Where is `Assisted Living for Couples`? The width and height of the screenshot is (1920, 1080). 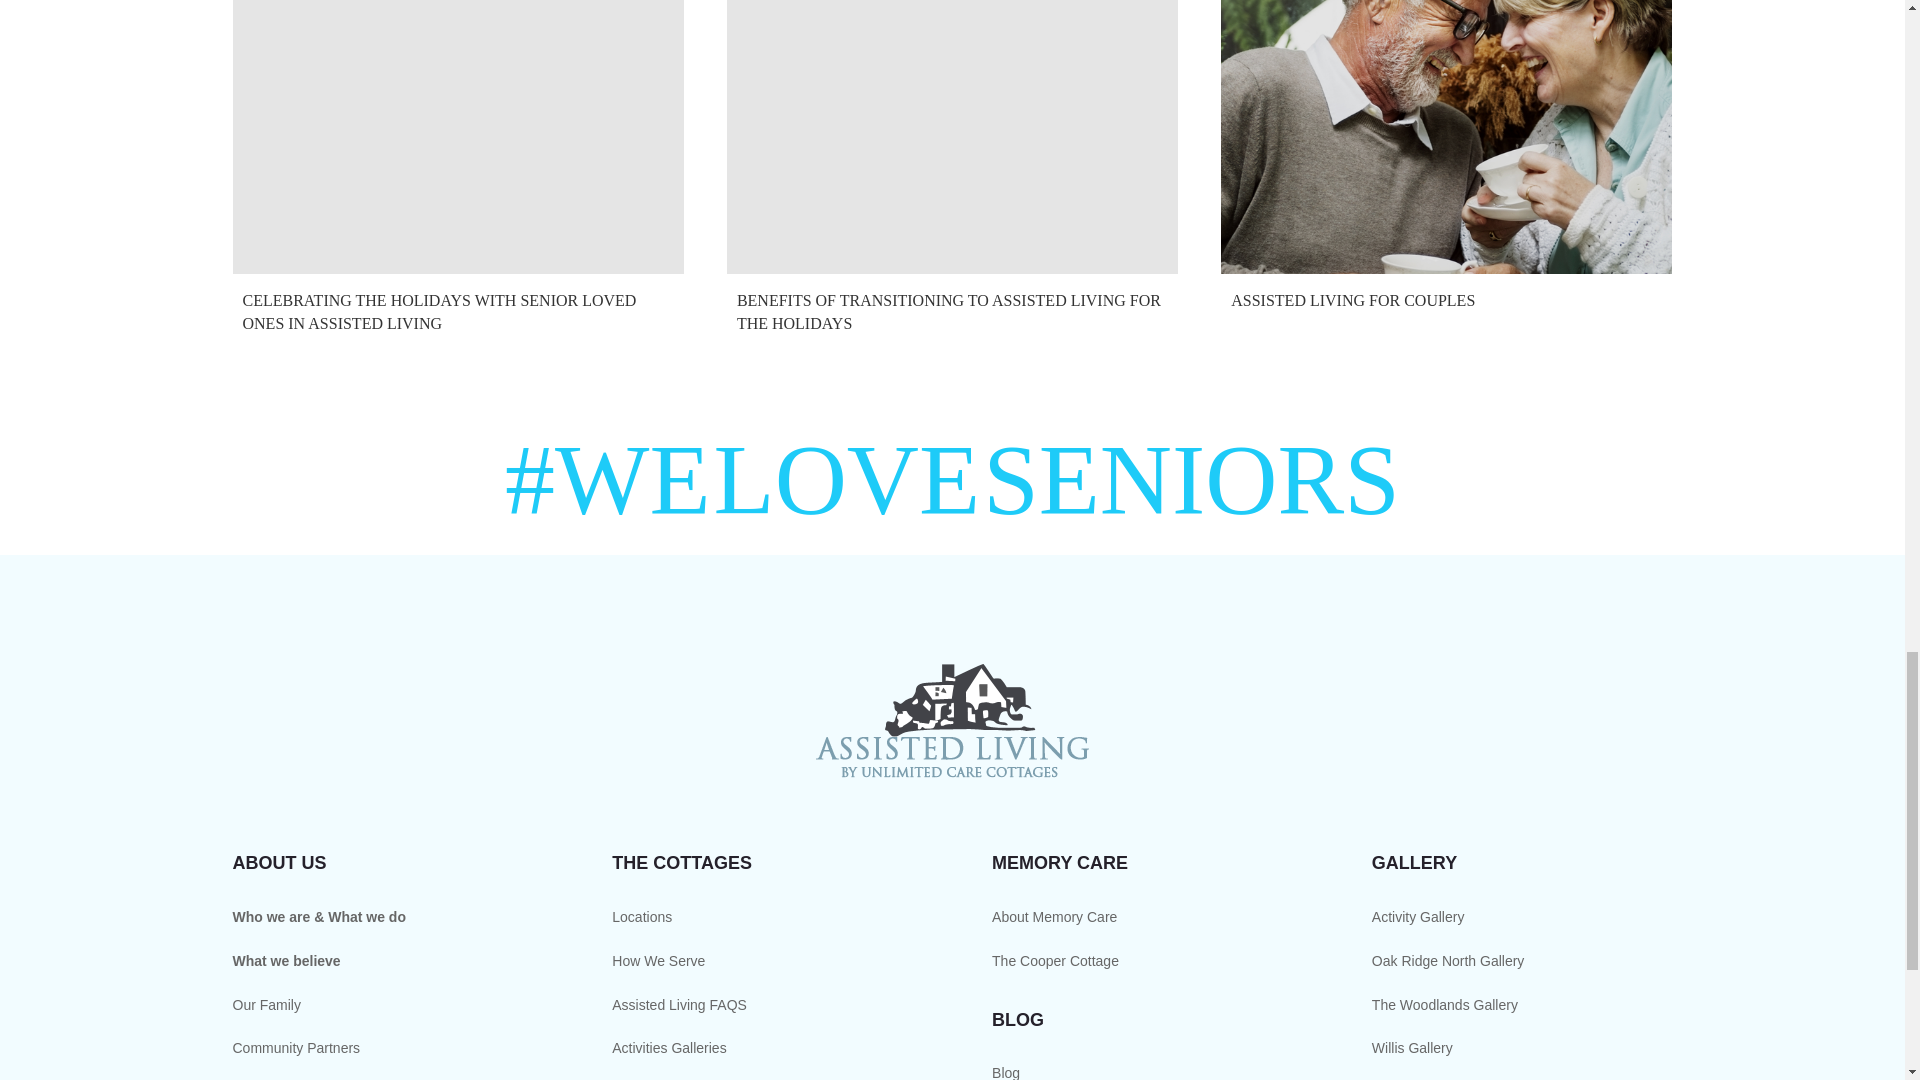
Assisted Living for Couples is located at coordinates (1446, 164).